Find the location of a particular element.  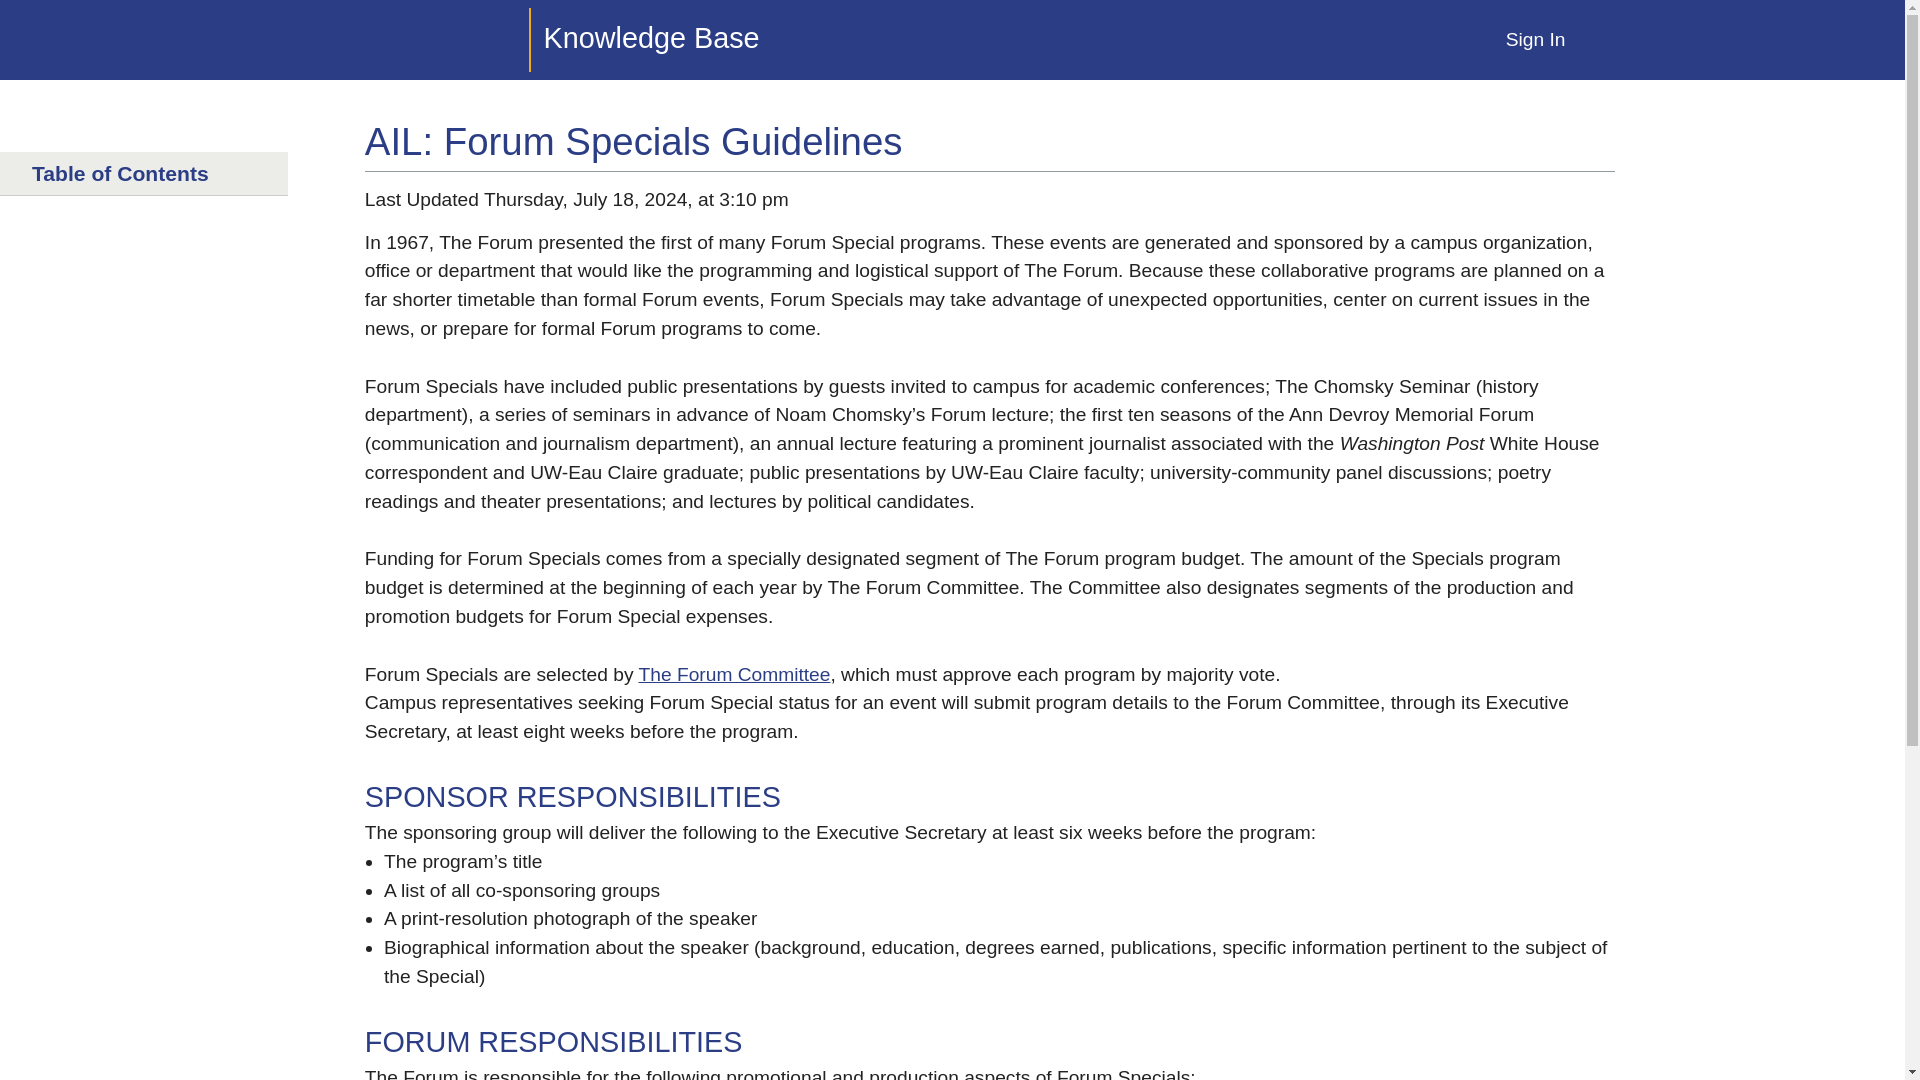

Sign In is located at coordinates (1536, 40).